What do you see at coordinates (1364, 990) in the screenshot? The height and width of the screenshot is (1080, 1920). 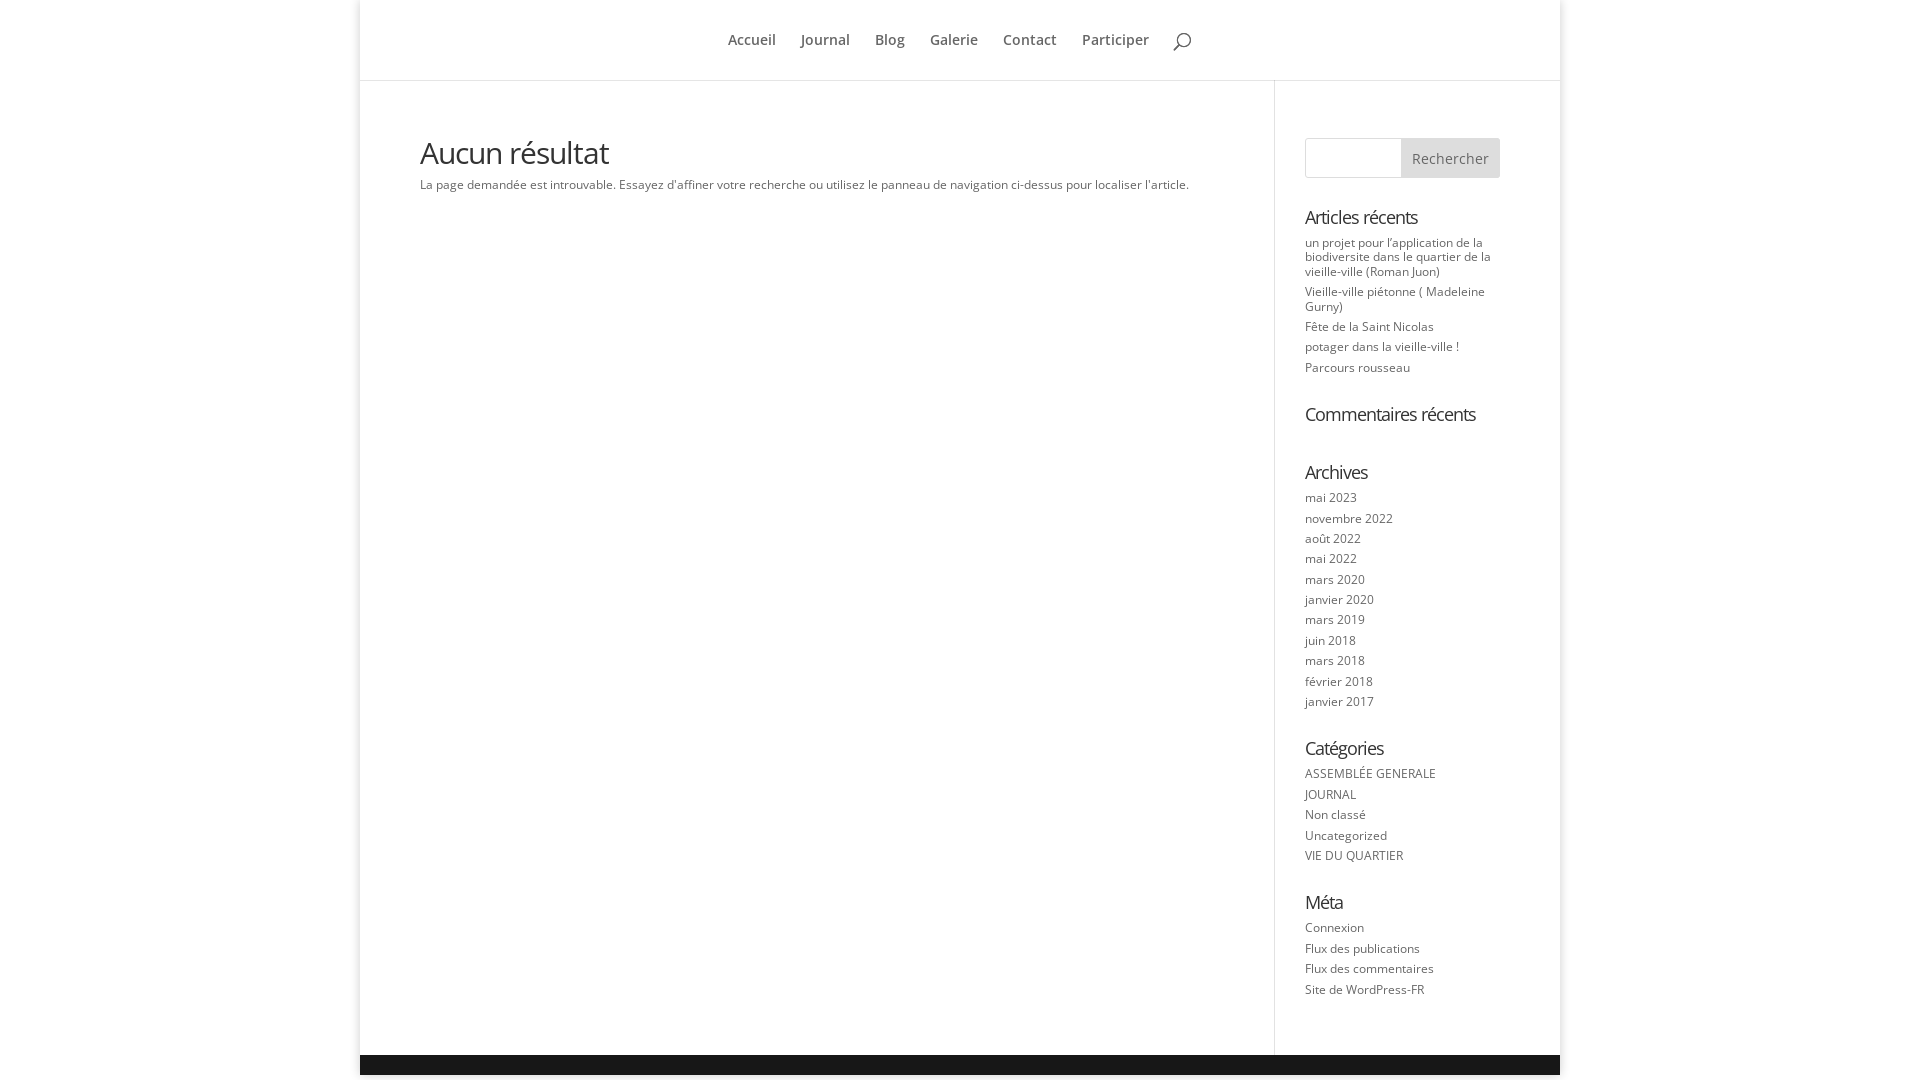 I see `Site de WordPress-FR` at bounding box center [1364, 990].